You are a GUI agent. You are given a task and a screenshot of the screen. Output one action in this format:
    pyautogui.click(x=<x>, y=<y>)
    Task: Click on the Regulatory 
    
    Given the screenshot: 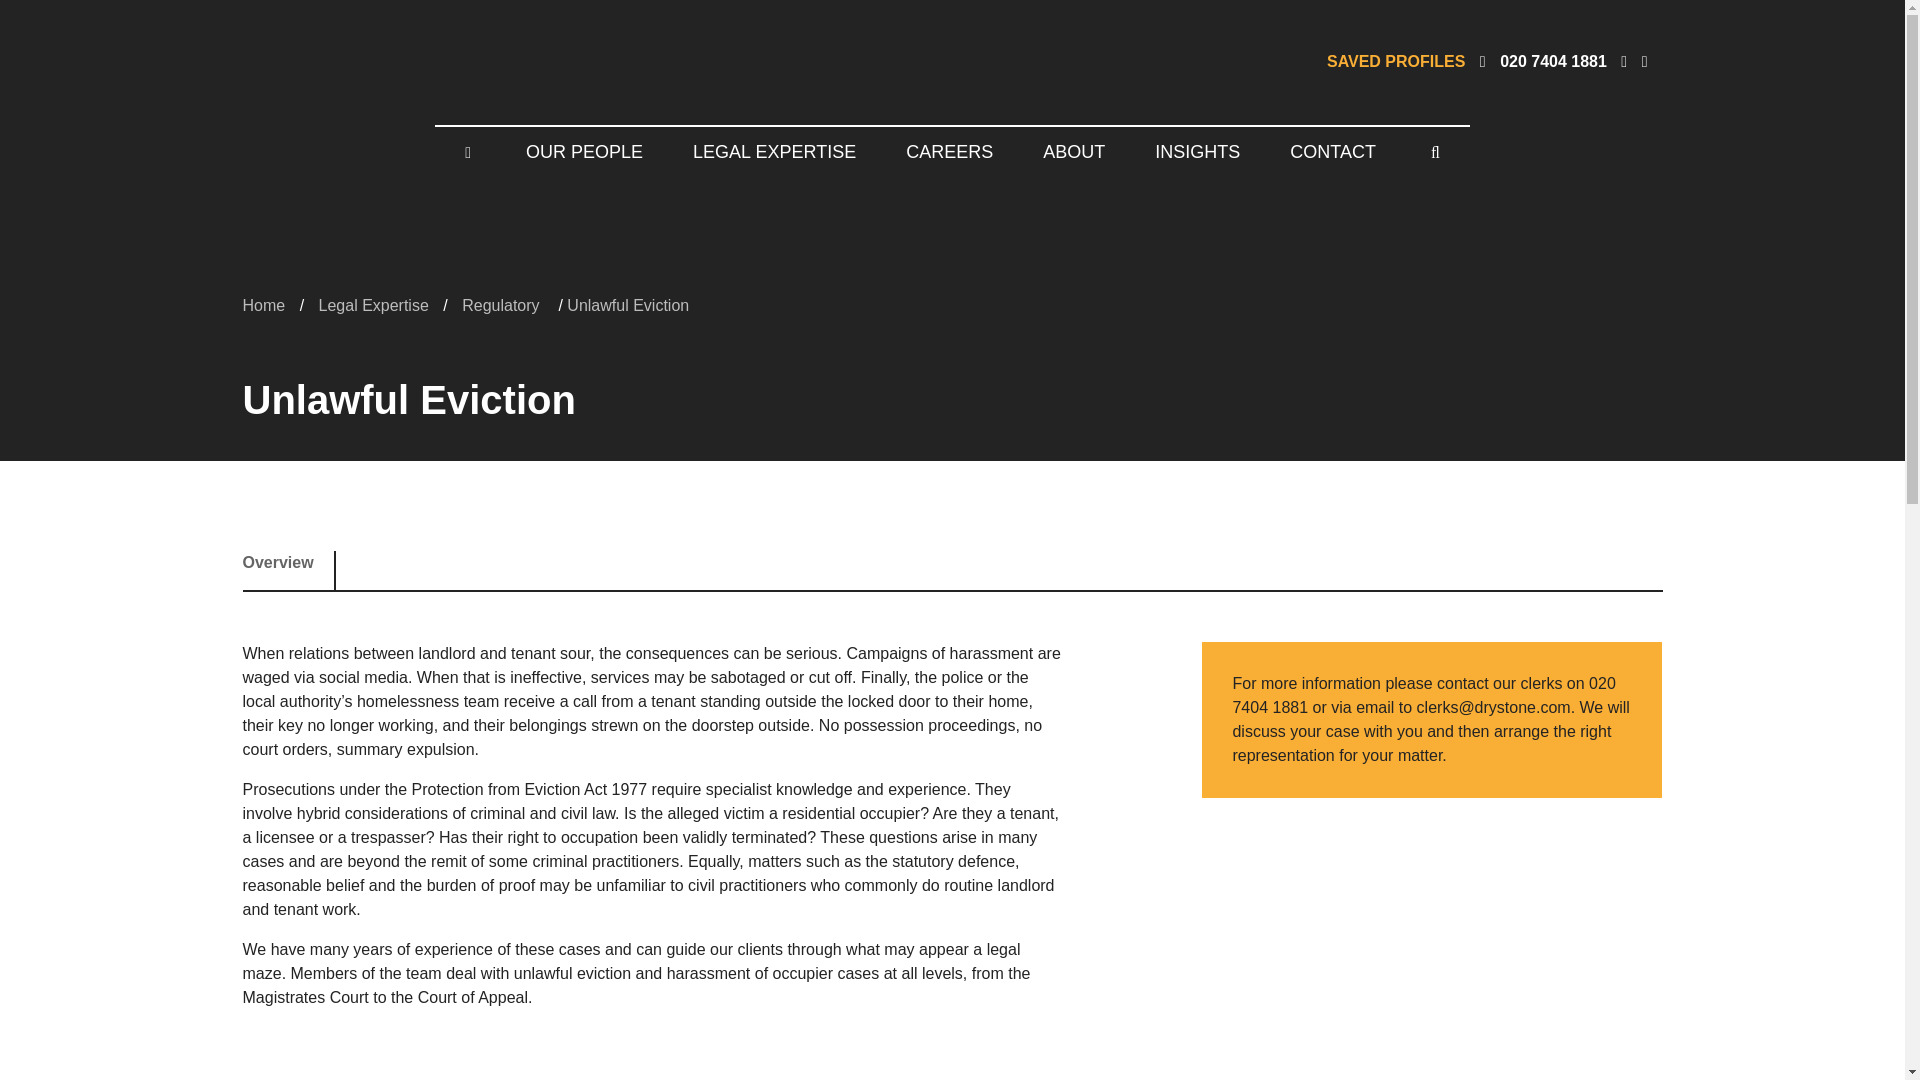 What is the action you would take?
    pyautogui.click(x=502, y=305)
    